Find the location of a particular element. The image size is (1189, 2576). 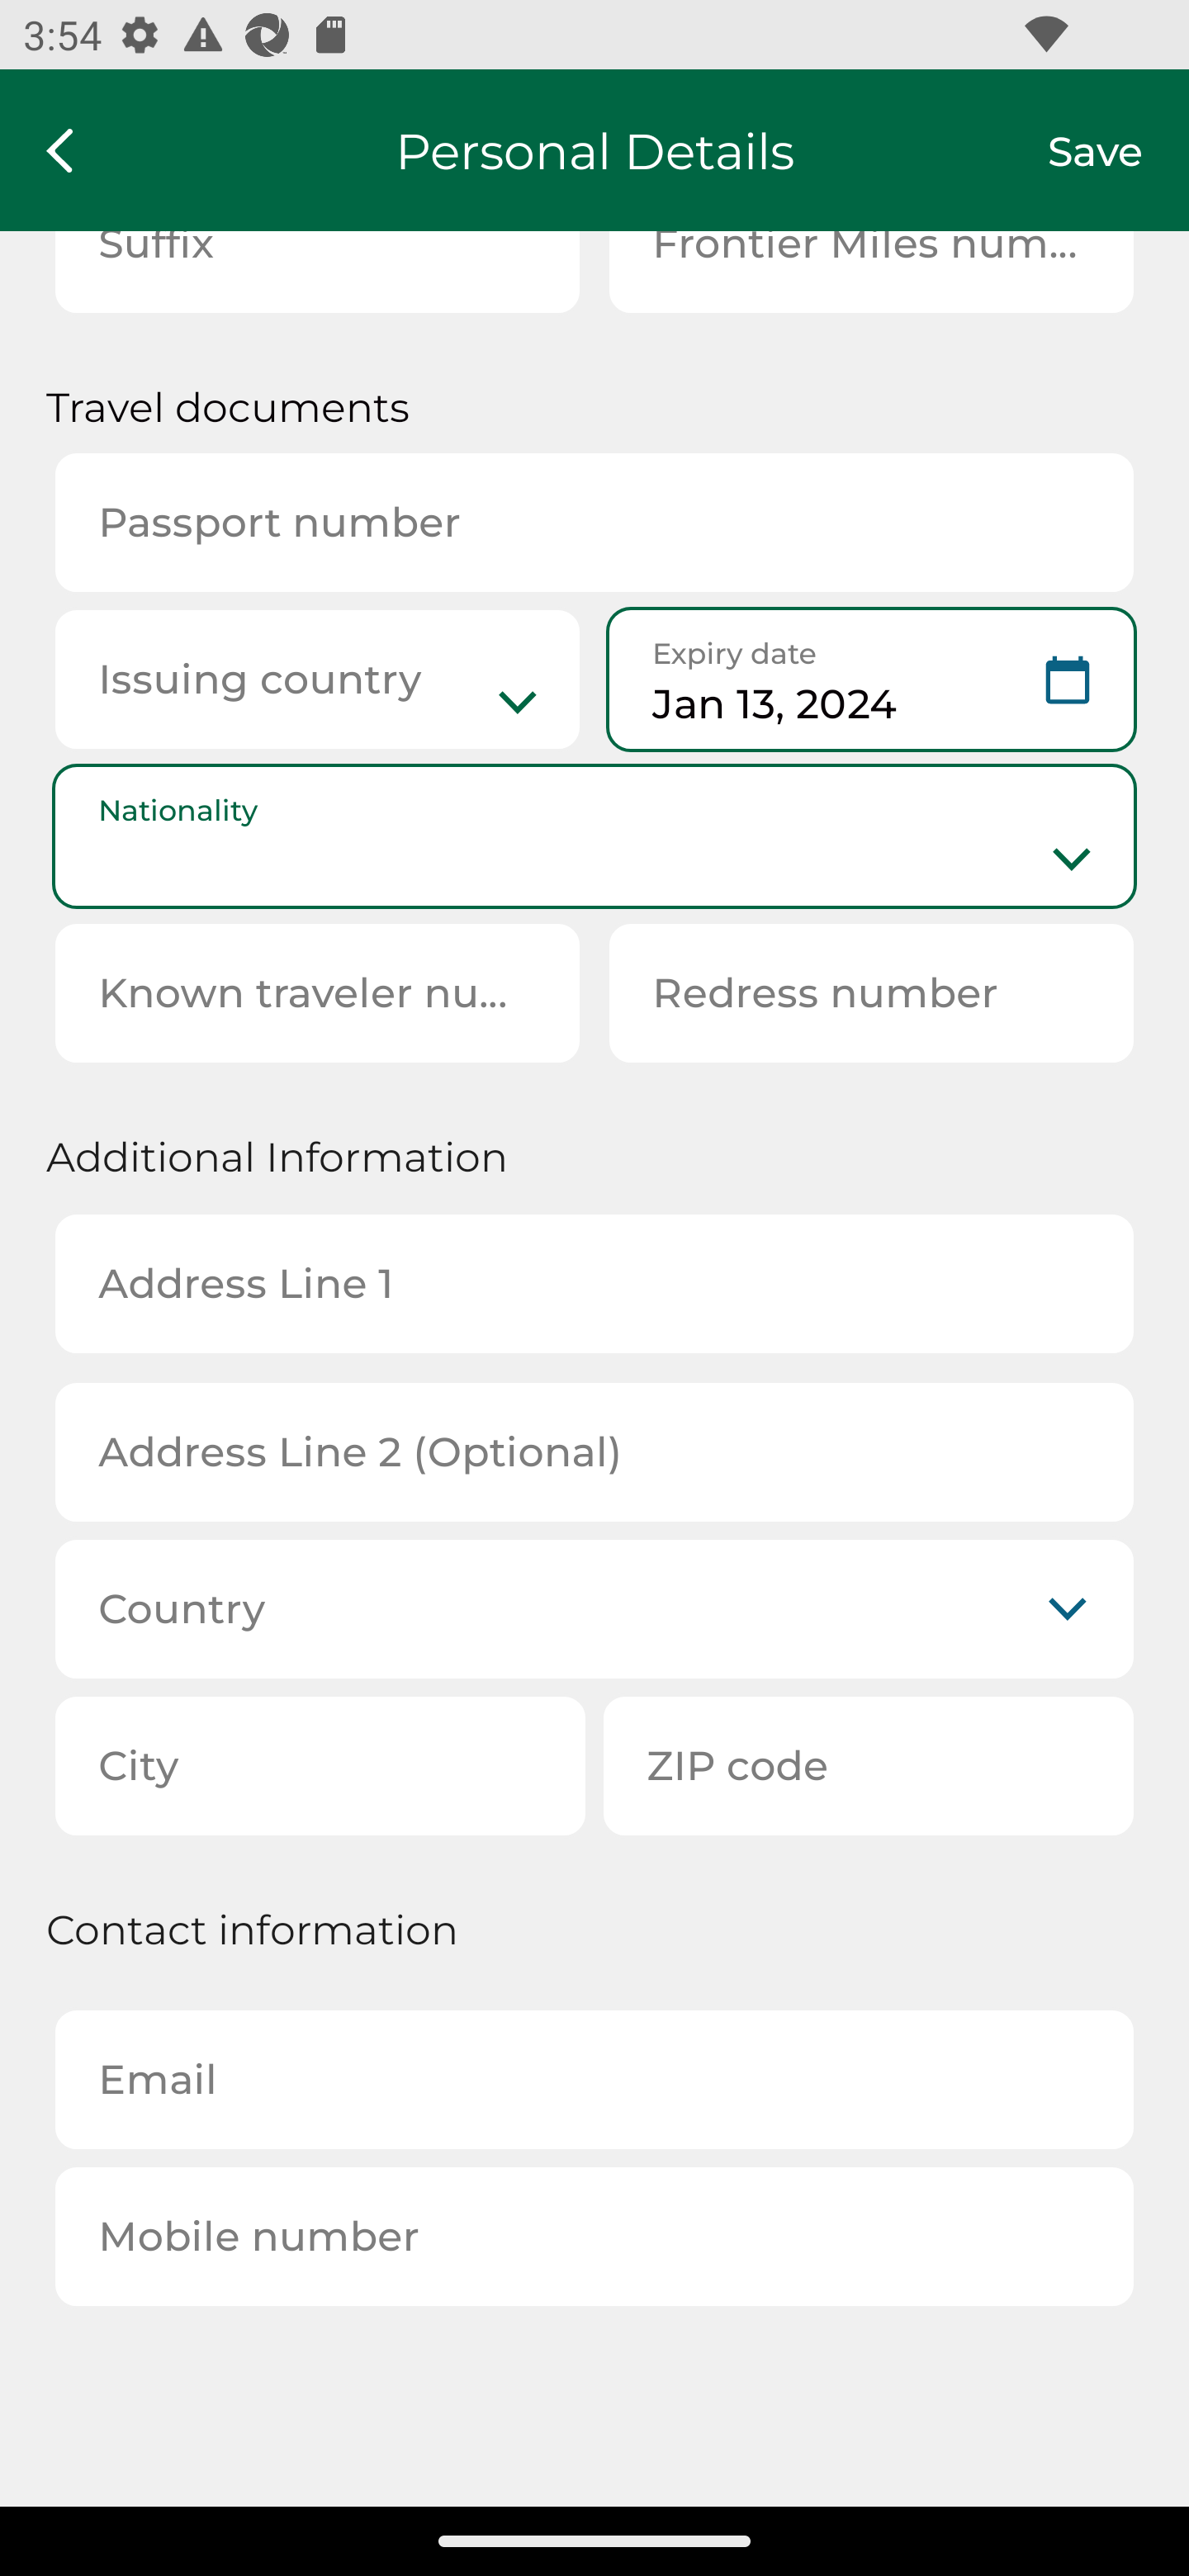

Nationality is located at coordinates (594, 836).